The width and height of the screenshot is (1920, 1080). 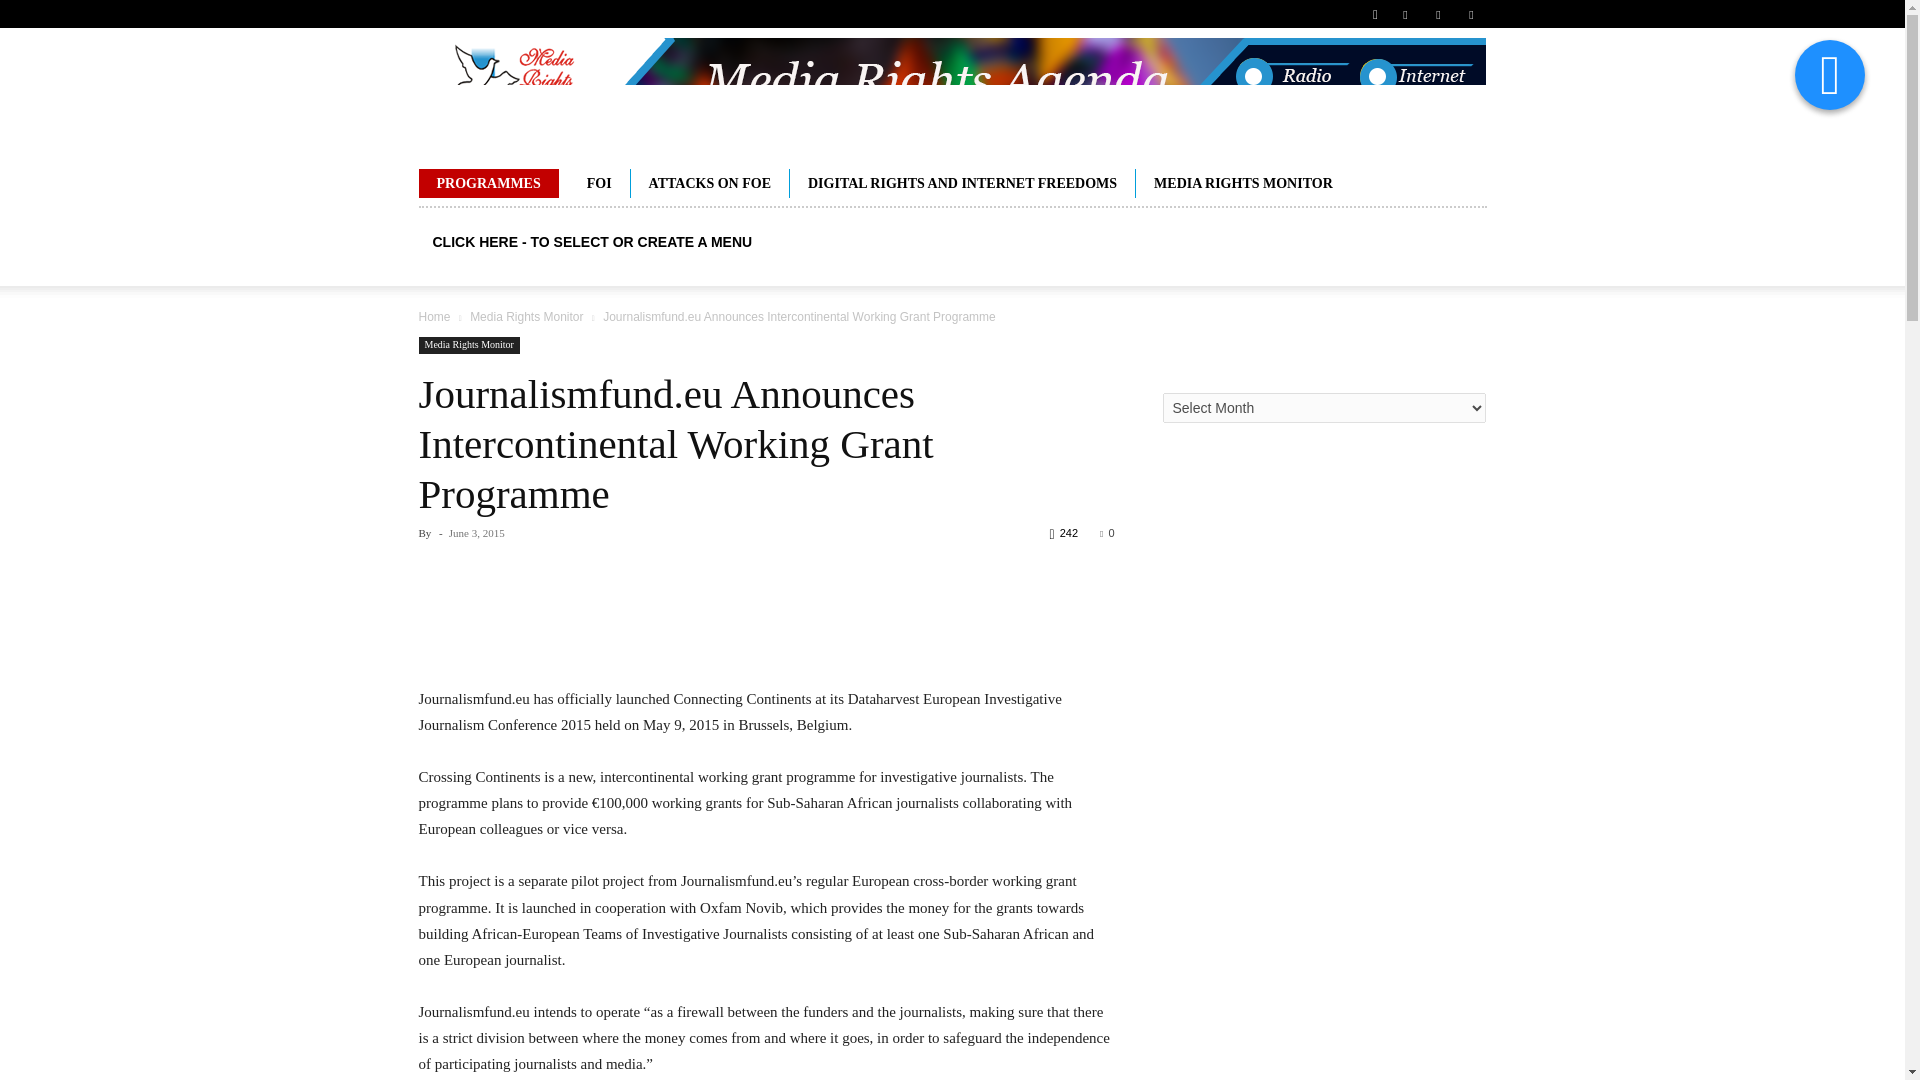 I want to click on Media Rights Agenda Logo, so click(x=951, y=90).